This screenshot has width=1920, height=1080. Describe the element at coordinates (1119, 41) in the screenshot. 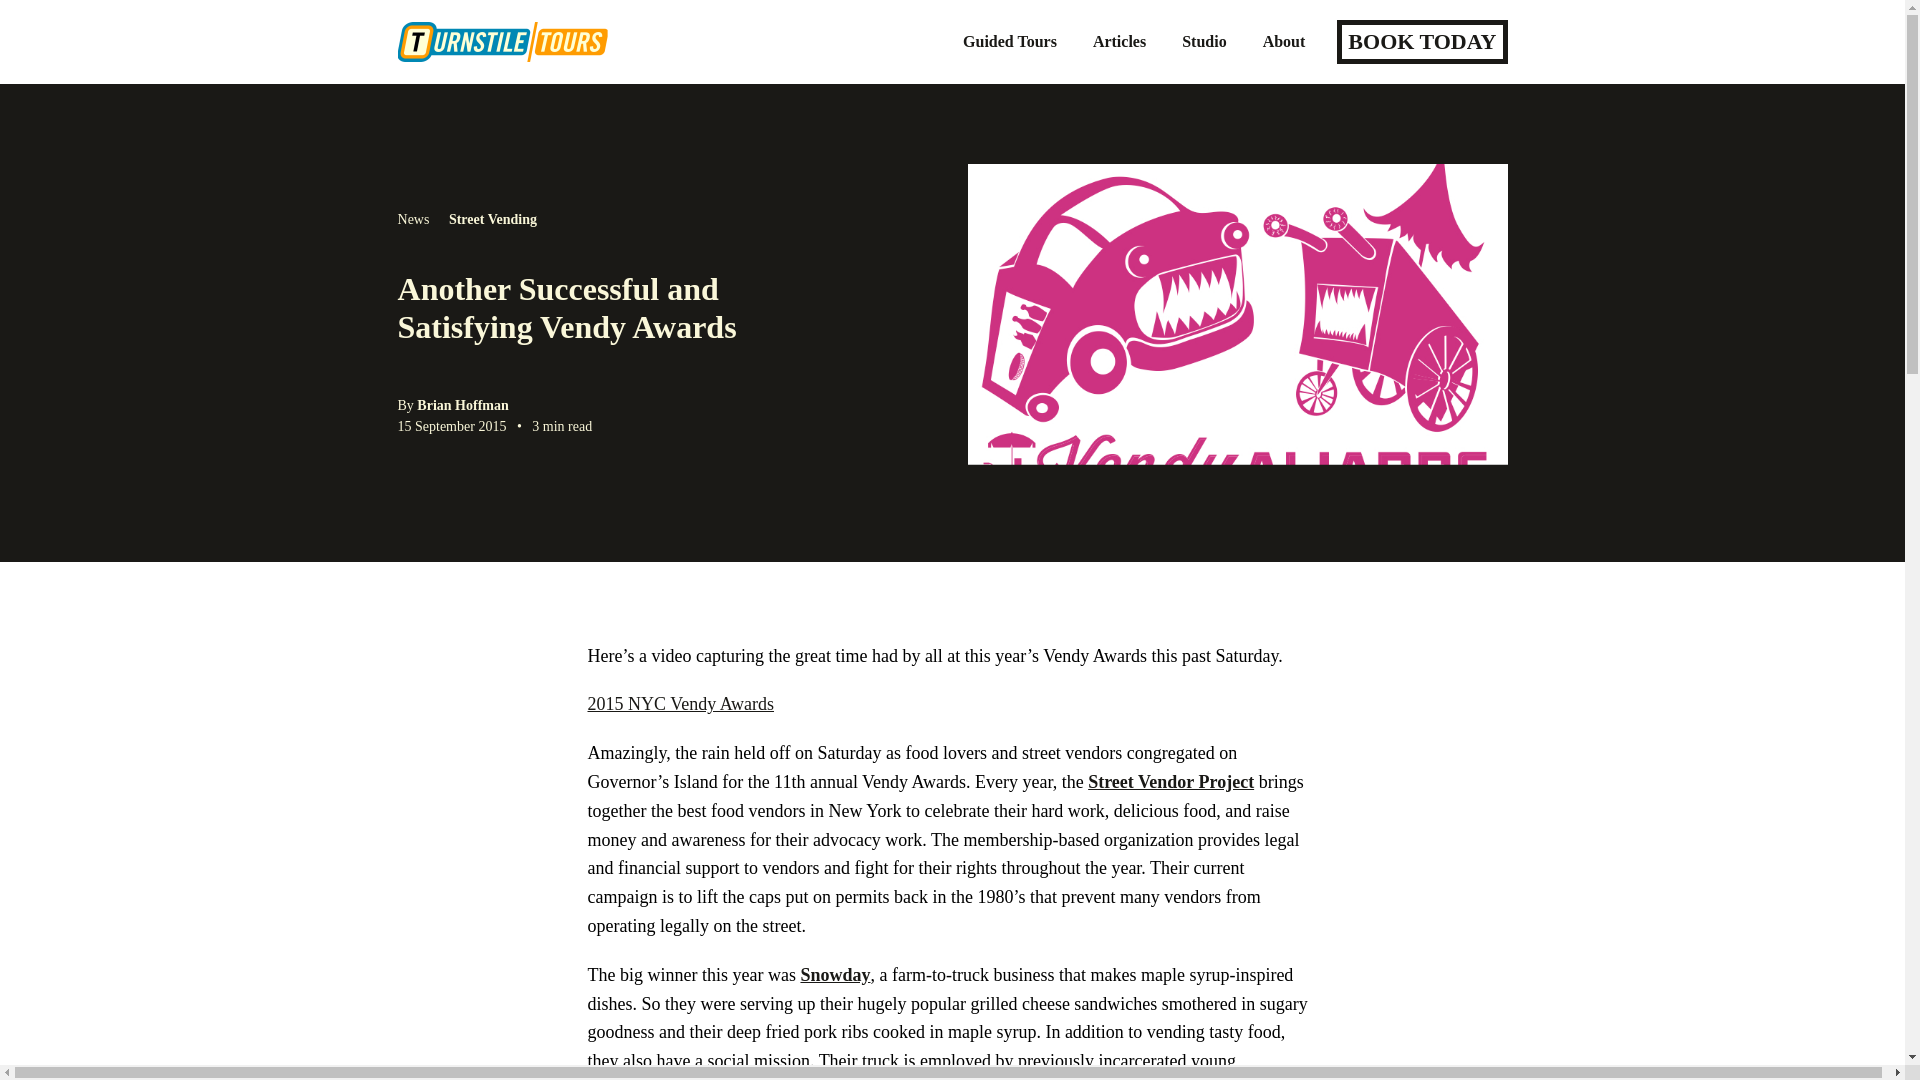

I see `Articles` at that location.